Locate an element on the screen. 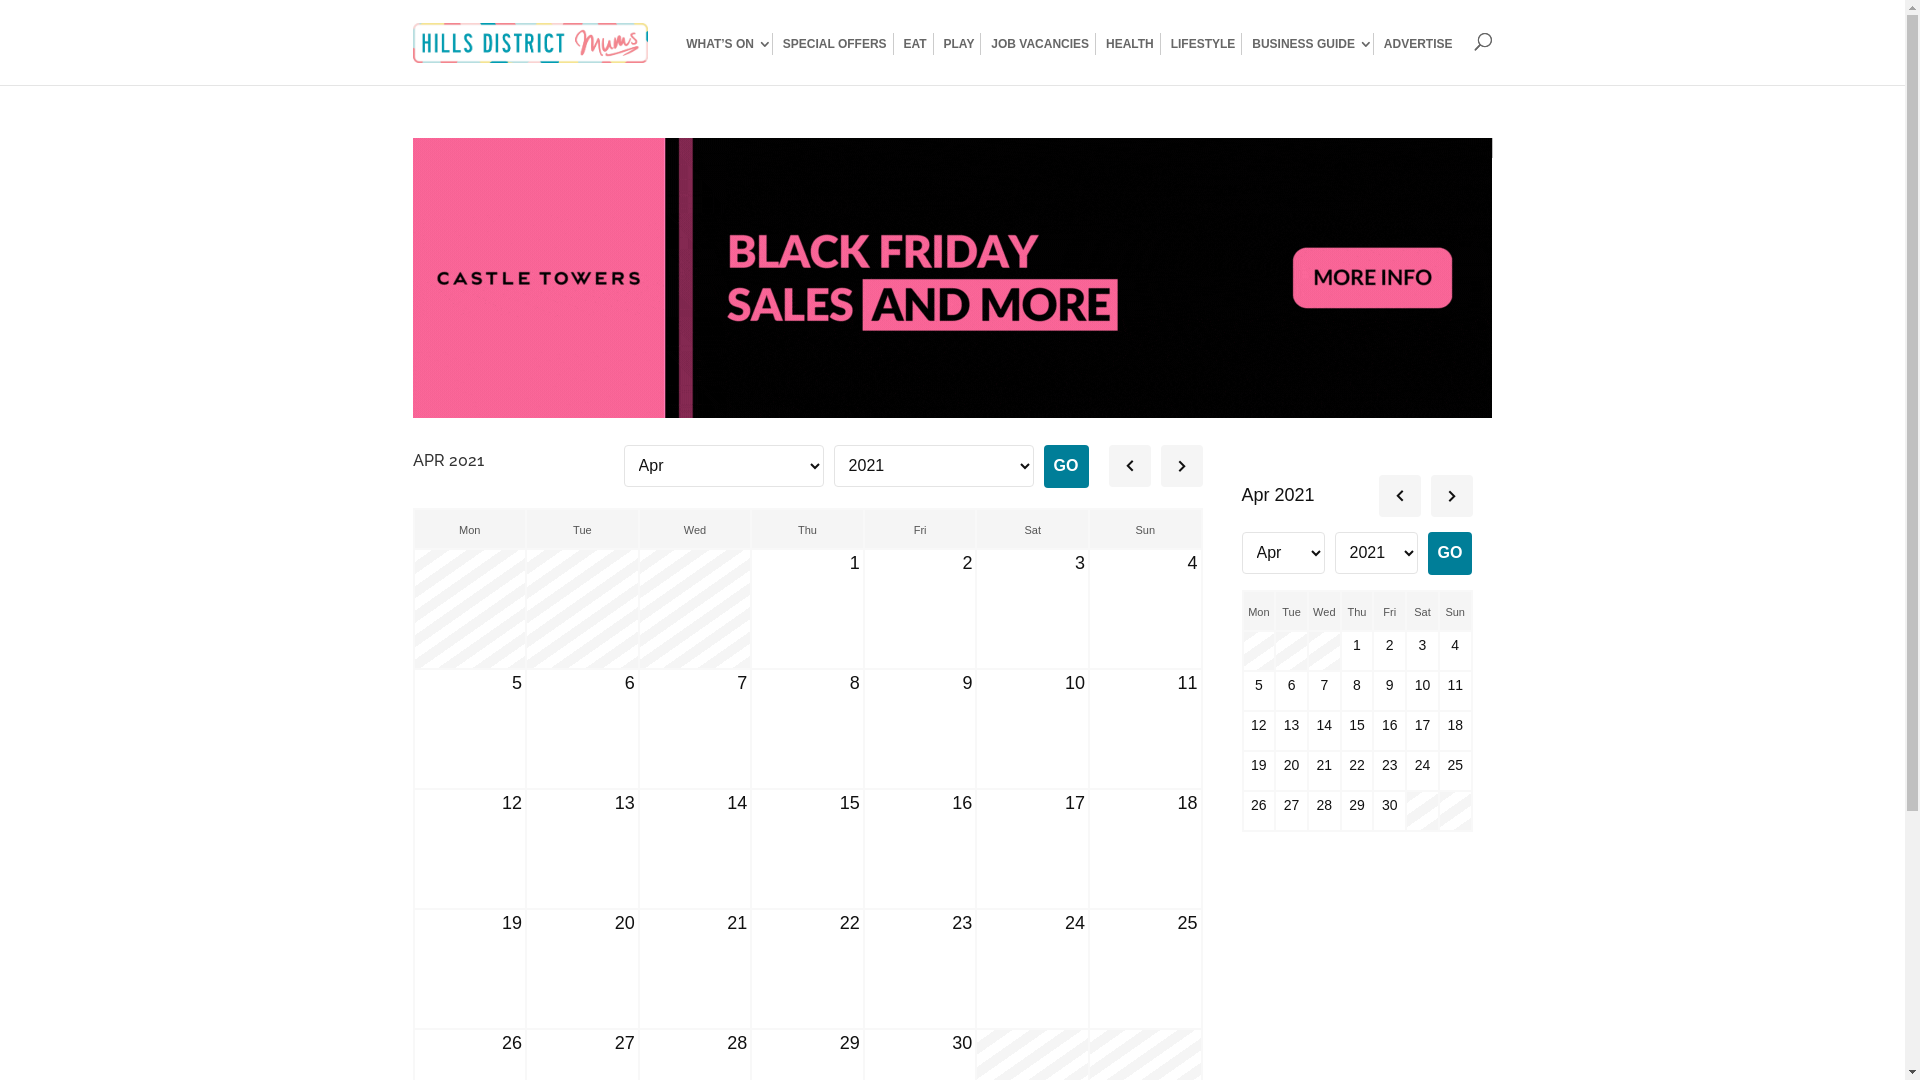 The height and width of the screenshot is (1080, 1920). EAT is located at coordinates (919, 44).